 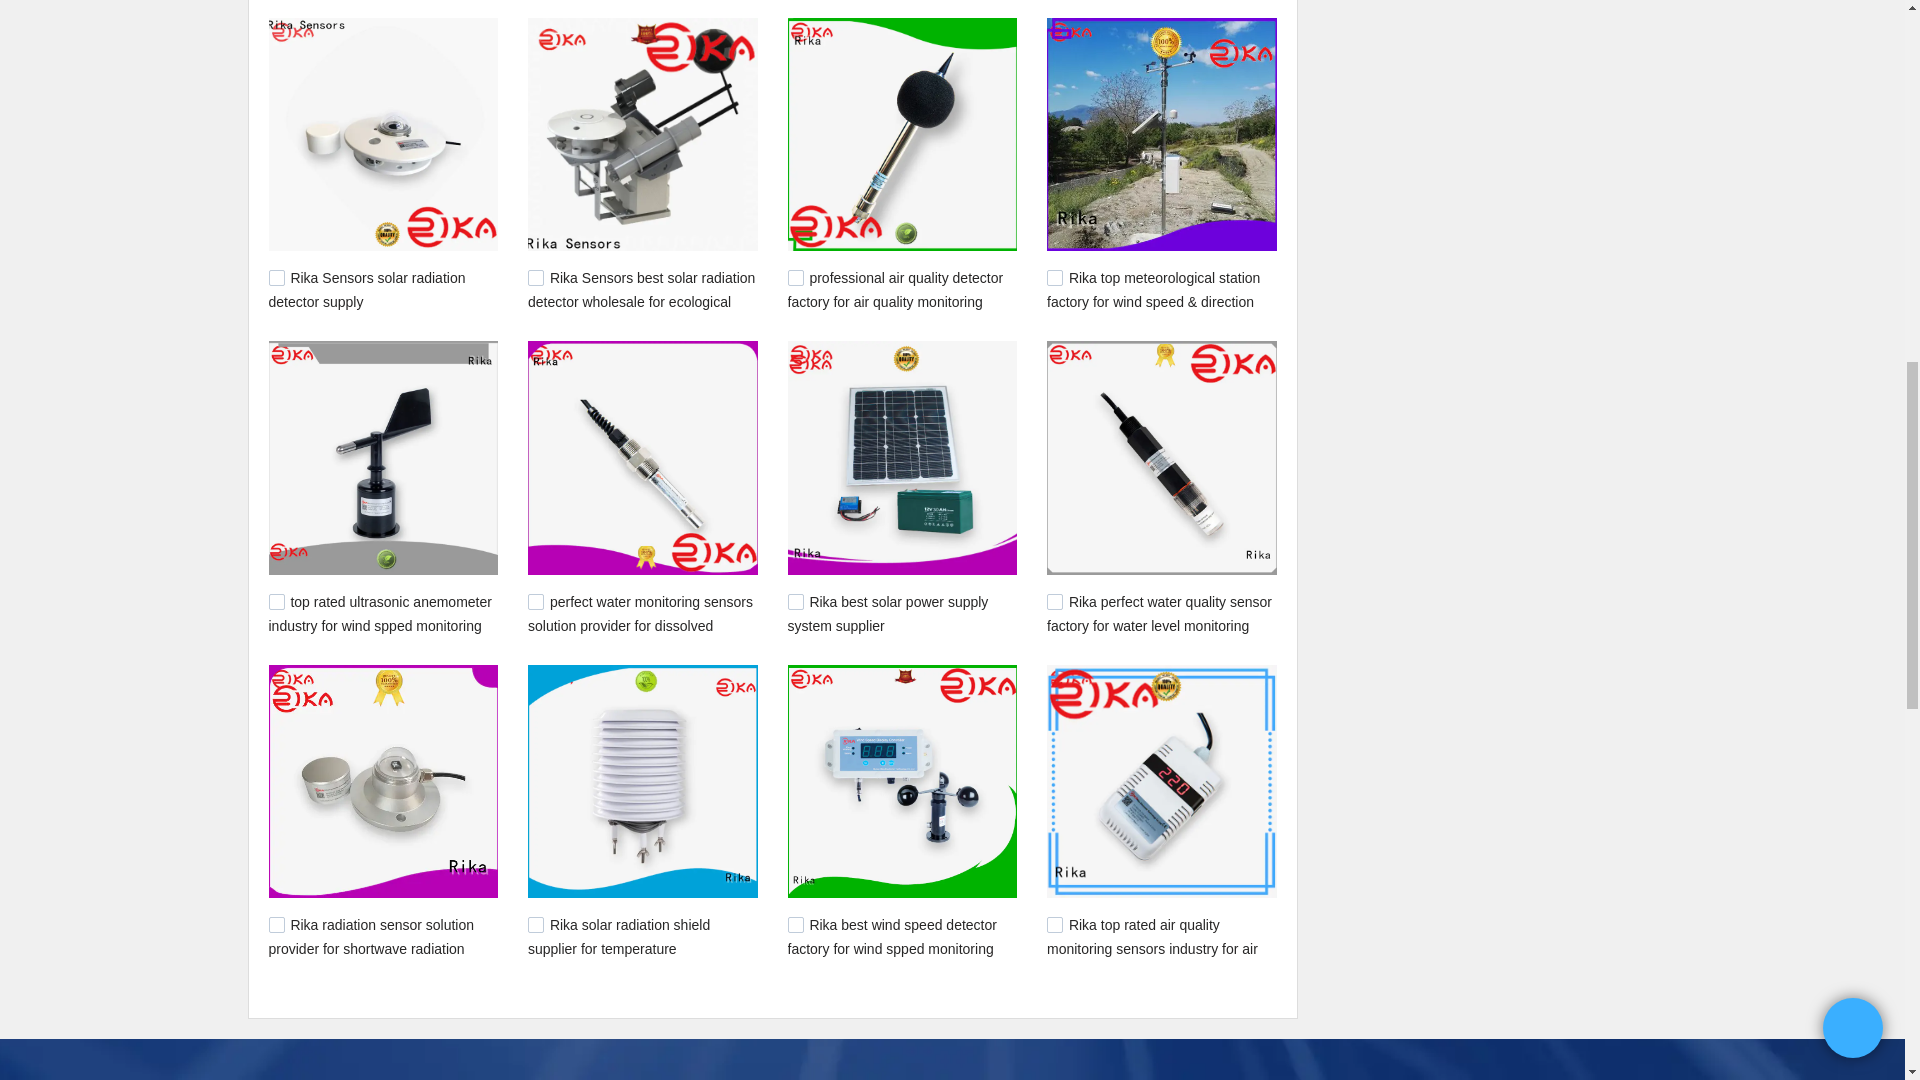 I want to click on 3388, so click(x=796, y=924).